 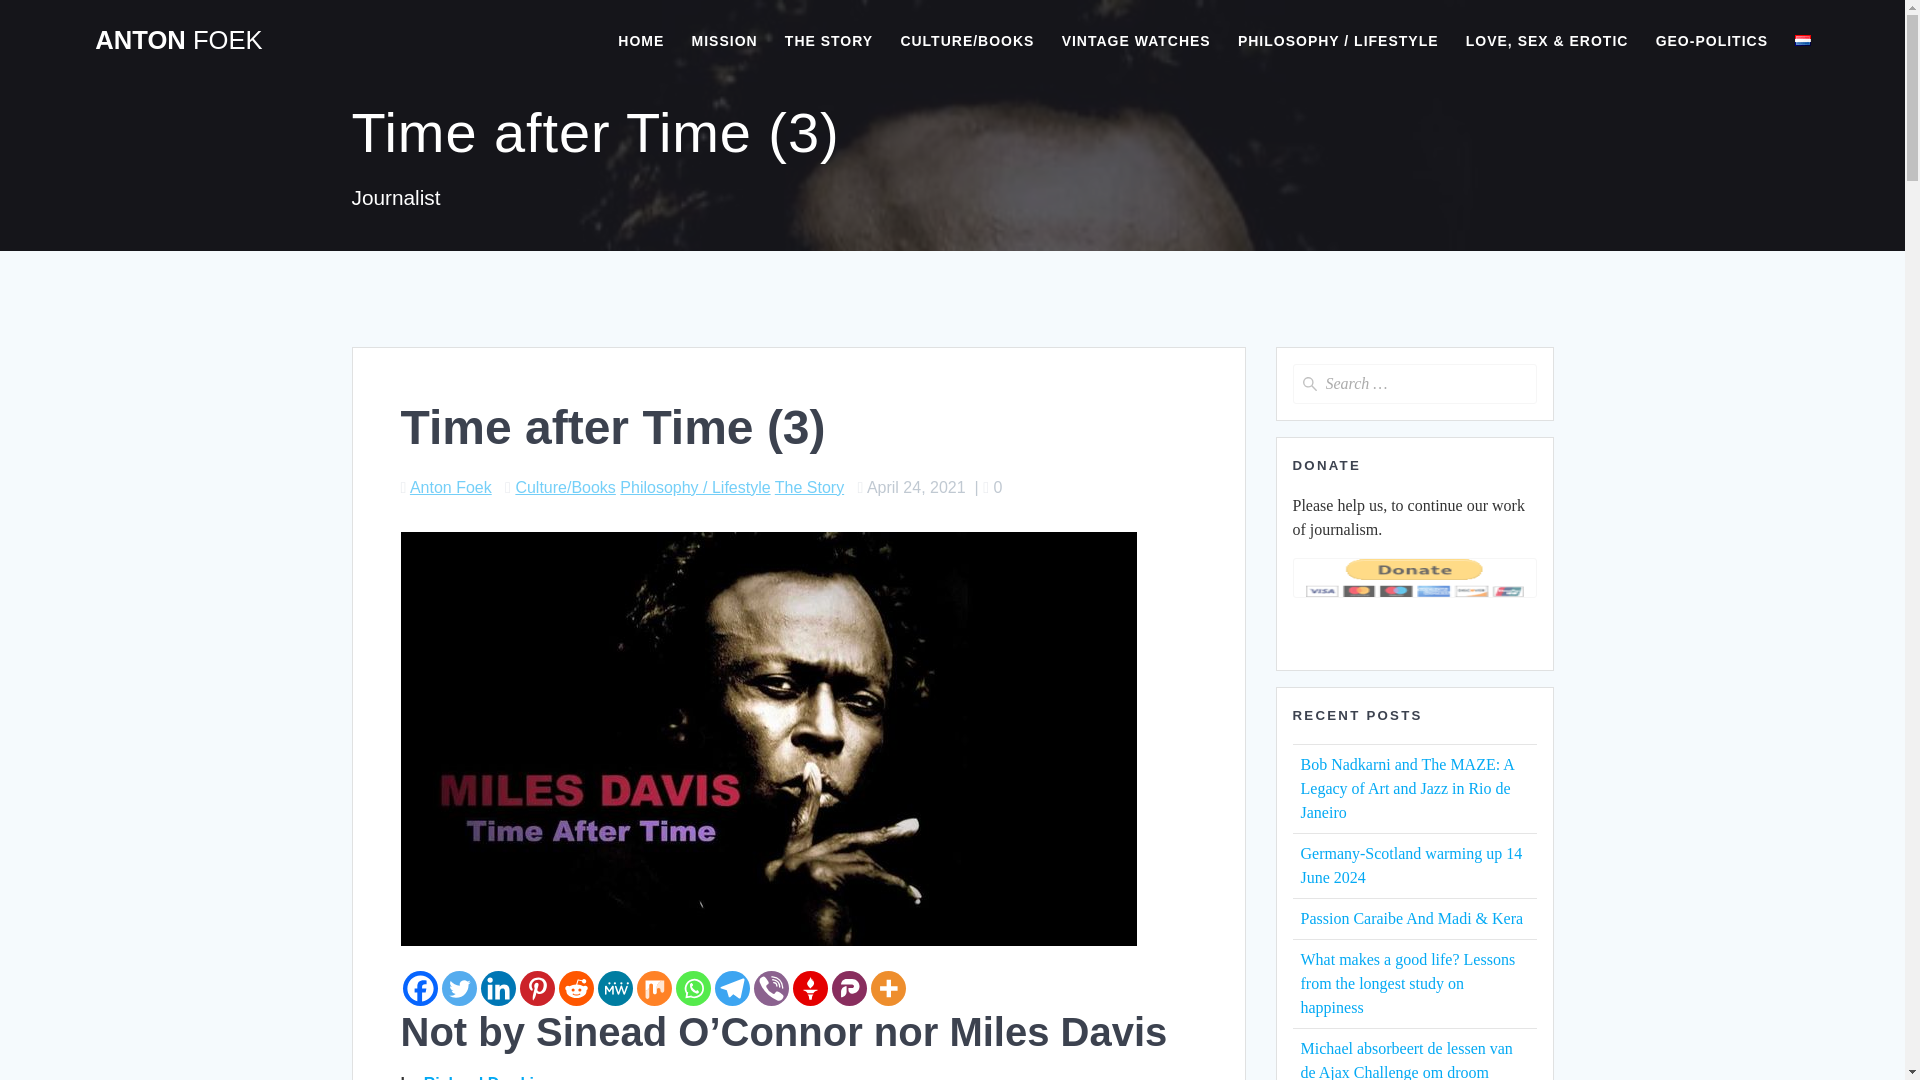 What do you see at coordinates (178, 41) in the screenshot?
I see `ANTON FOEK` at bounding box center [178, 41].